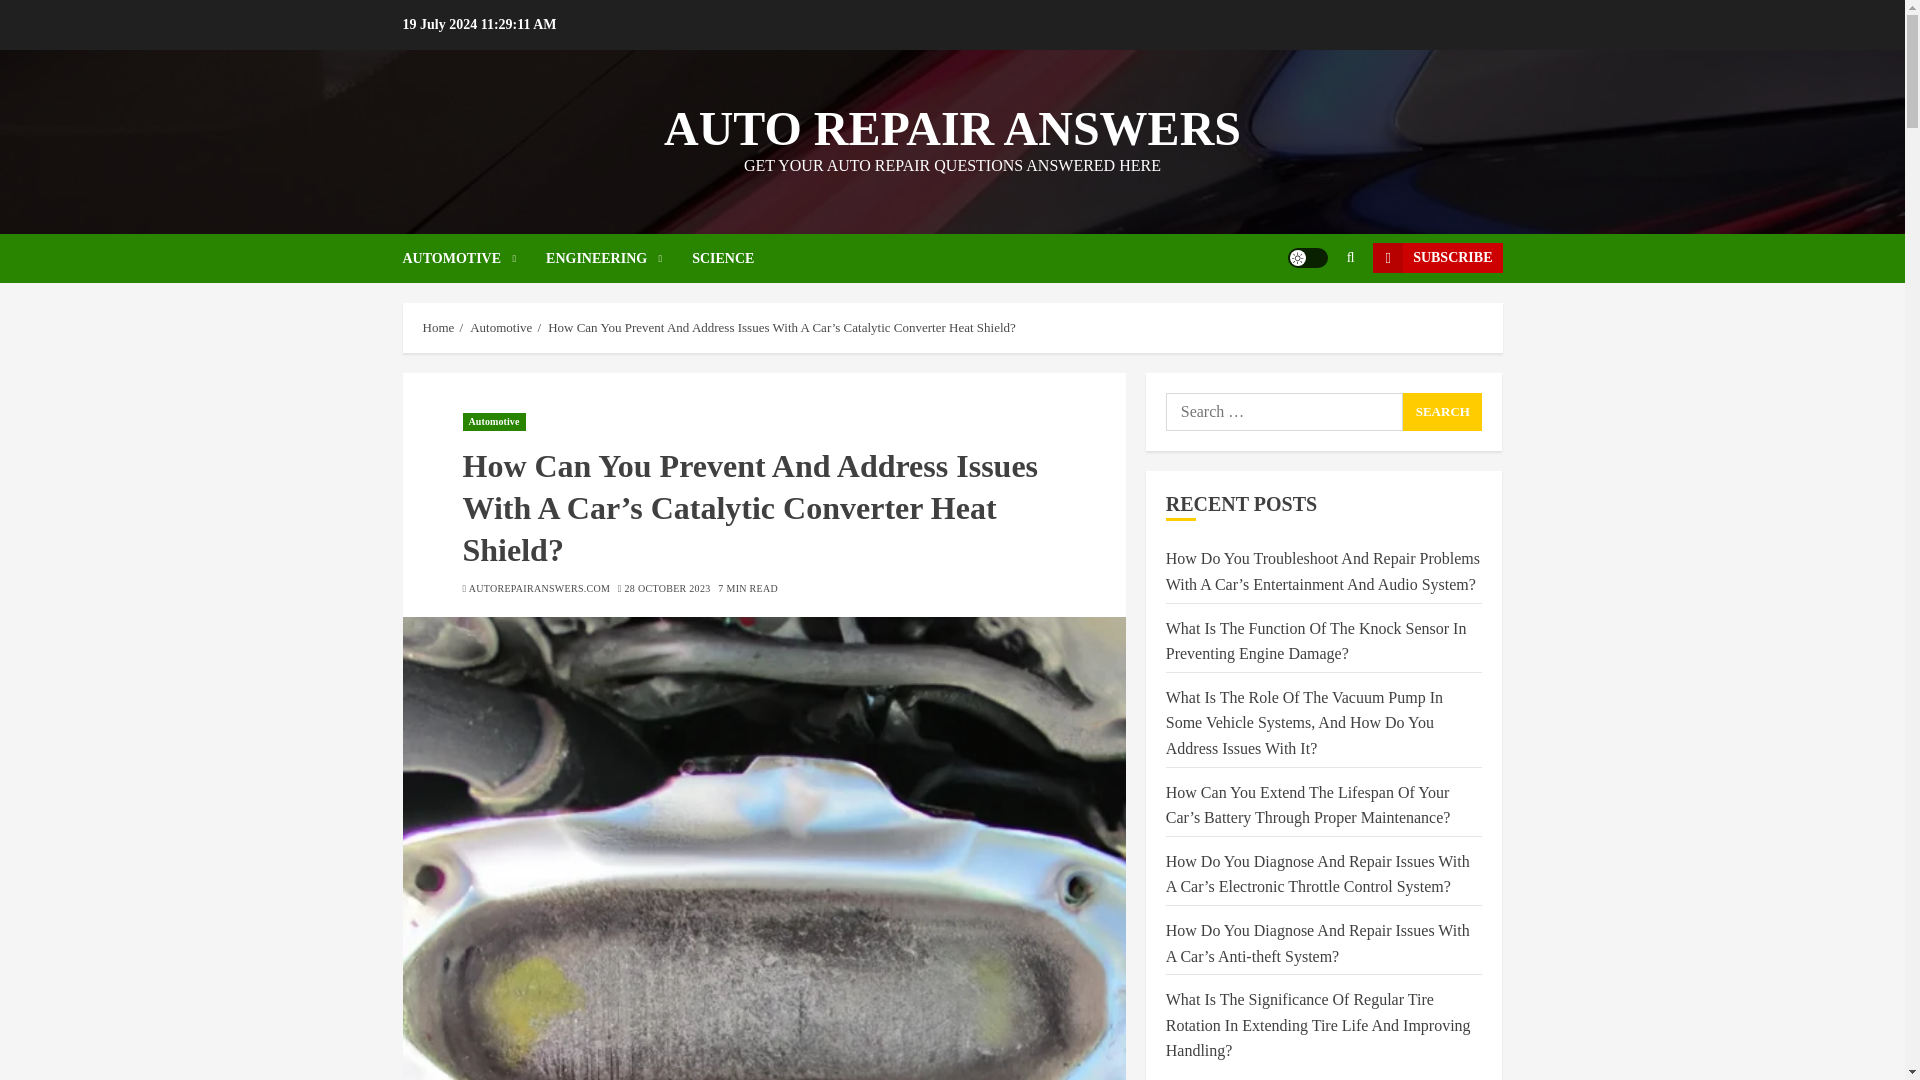 The width and height of the screenshot is (1920, 1080). Describe the element at coordinates (500, 327) in the screenshot. I see `Automotive` at that location.